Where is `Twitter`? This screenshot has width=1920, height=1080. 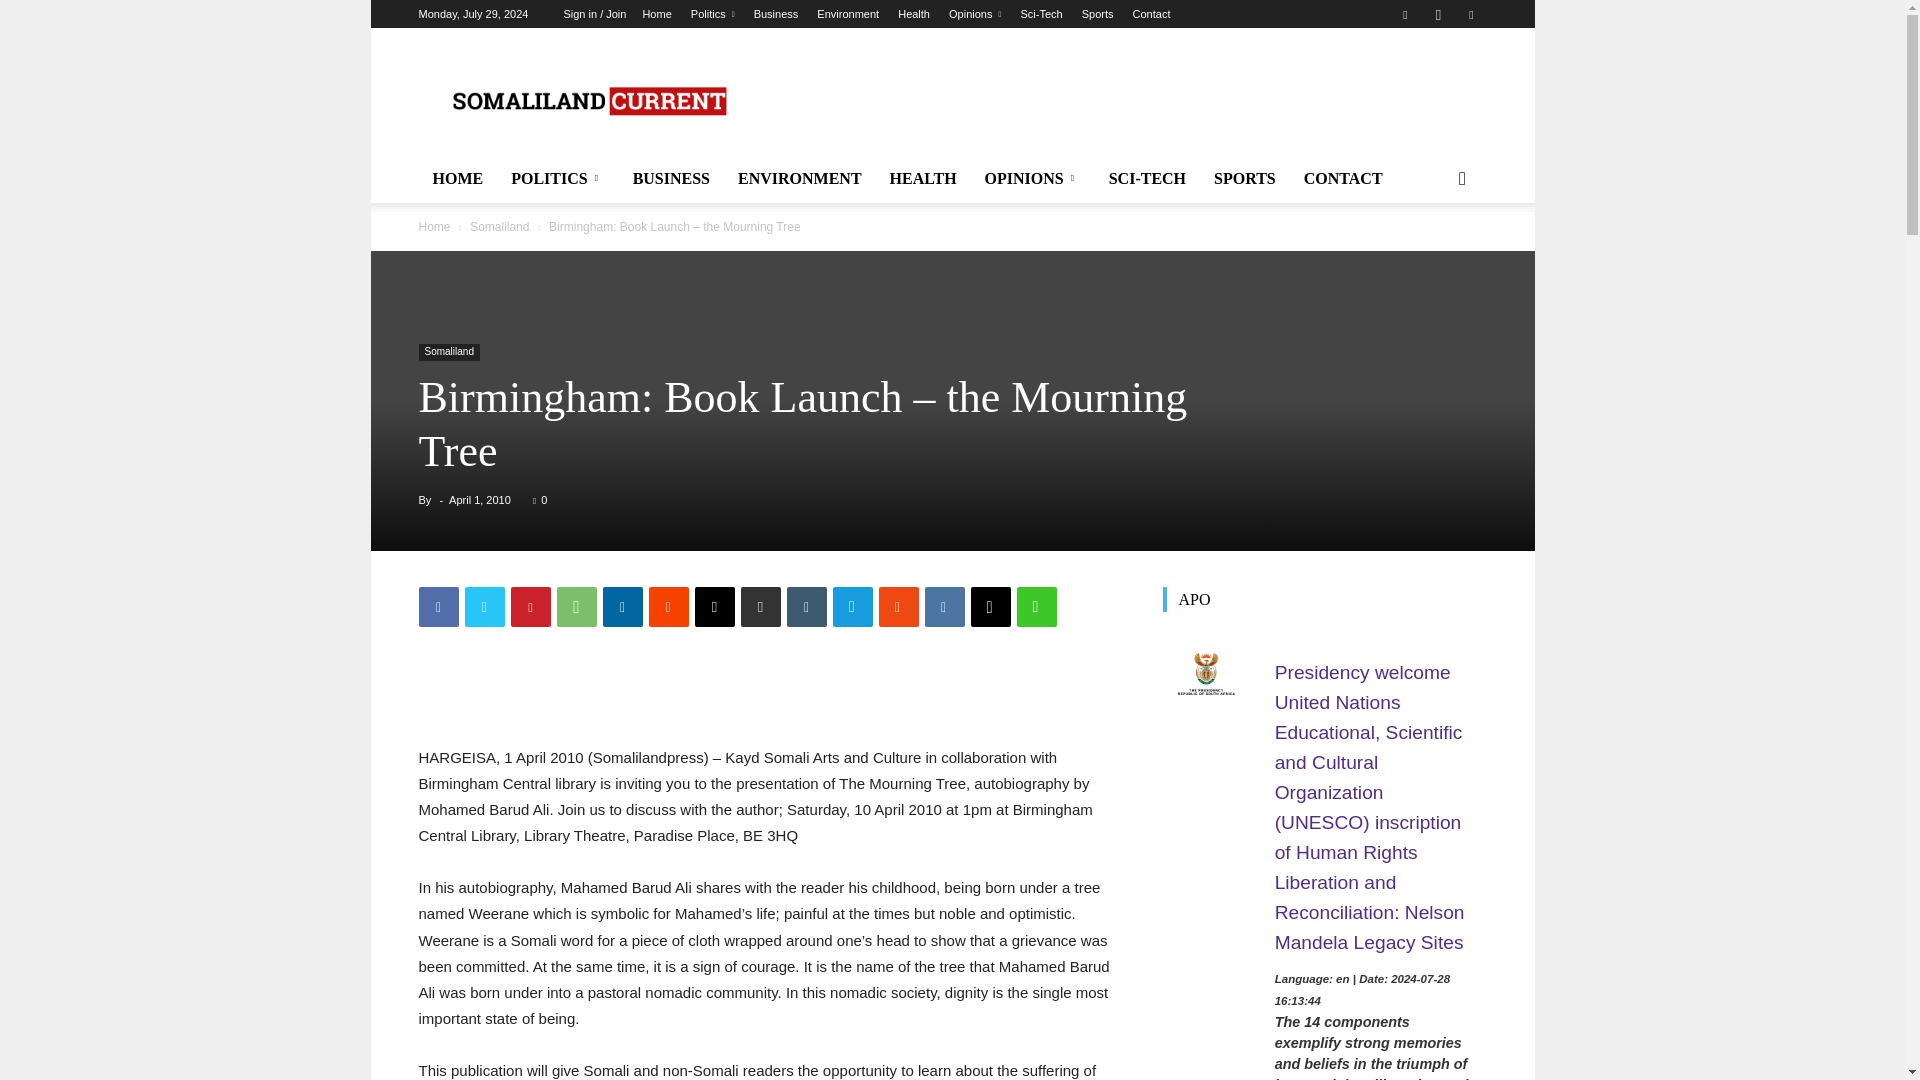
Twitter is located at coordinates (484, 607).